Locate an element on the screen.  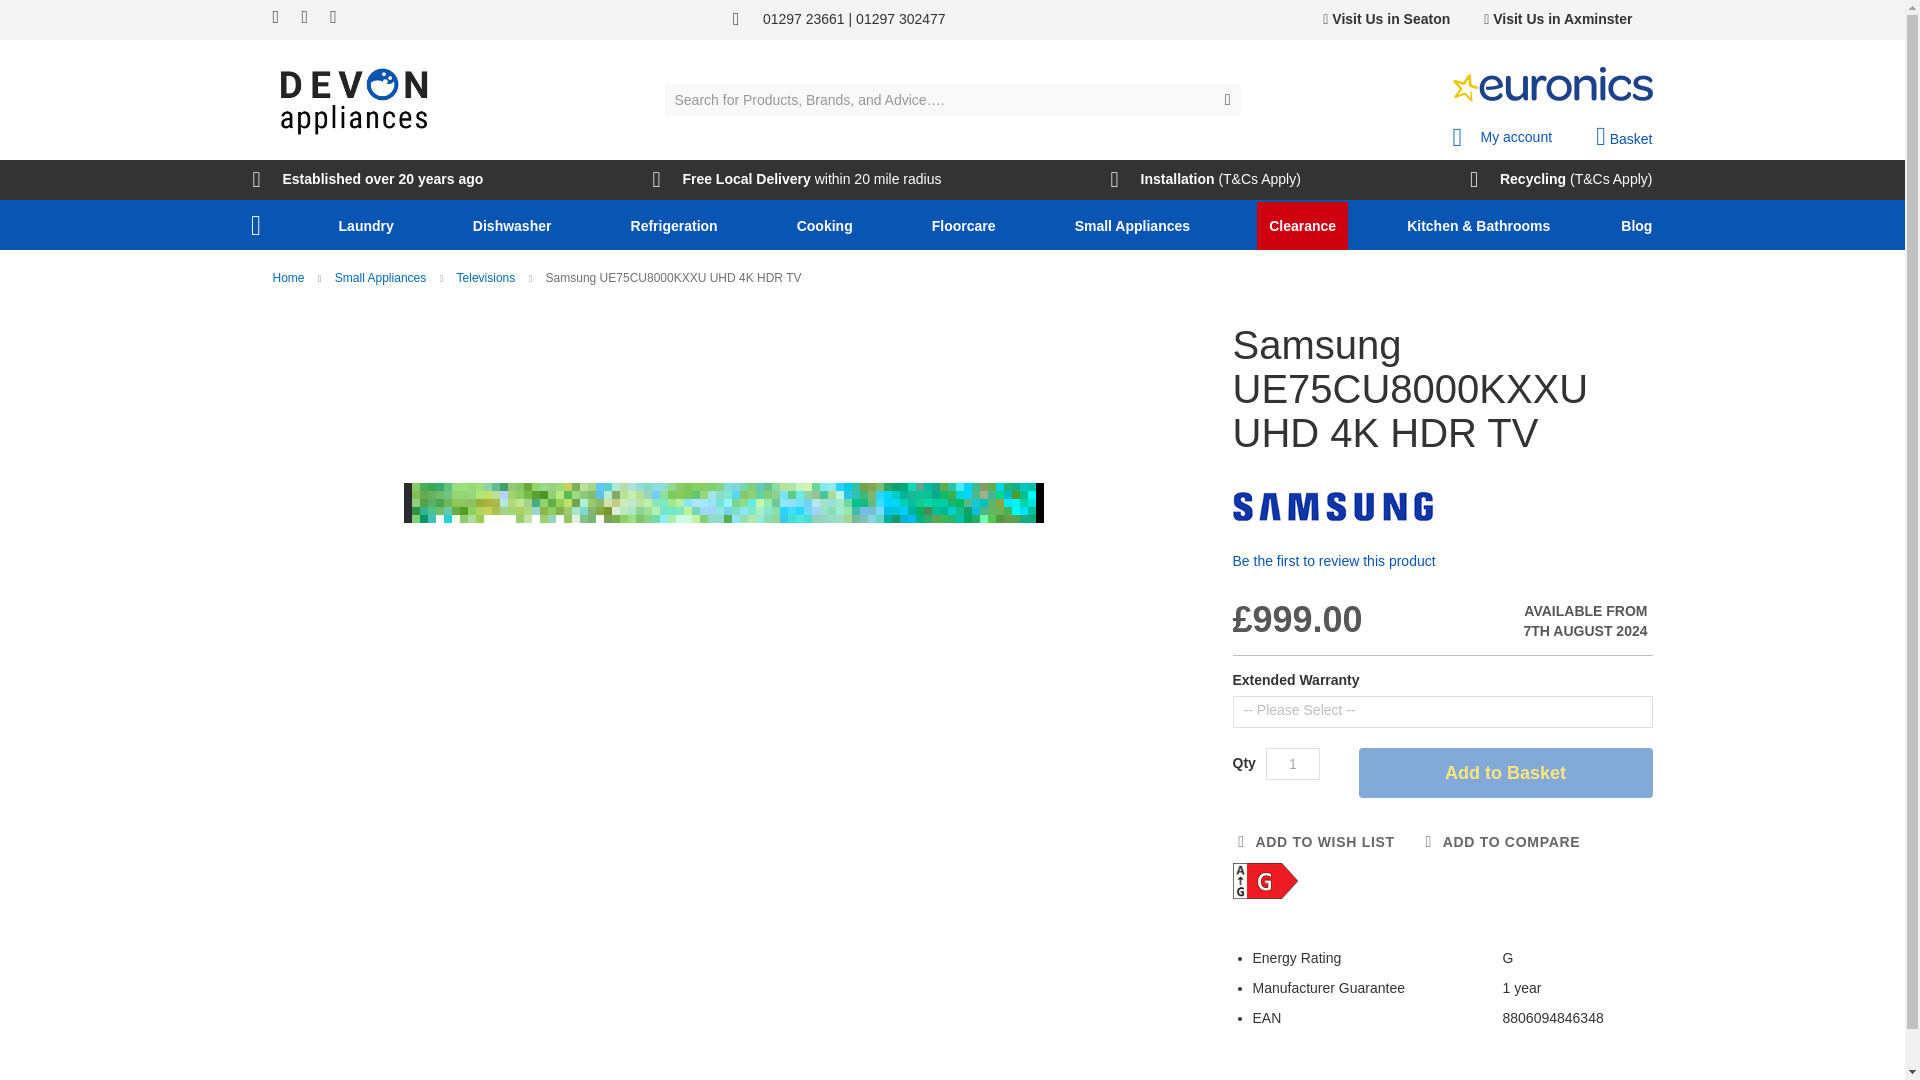
Installation is located at coordinates (1163, 180).